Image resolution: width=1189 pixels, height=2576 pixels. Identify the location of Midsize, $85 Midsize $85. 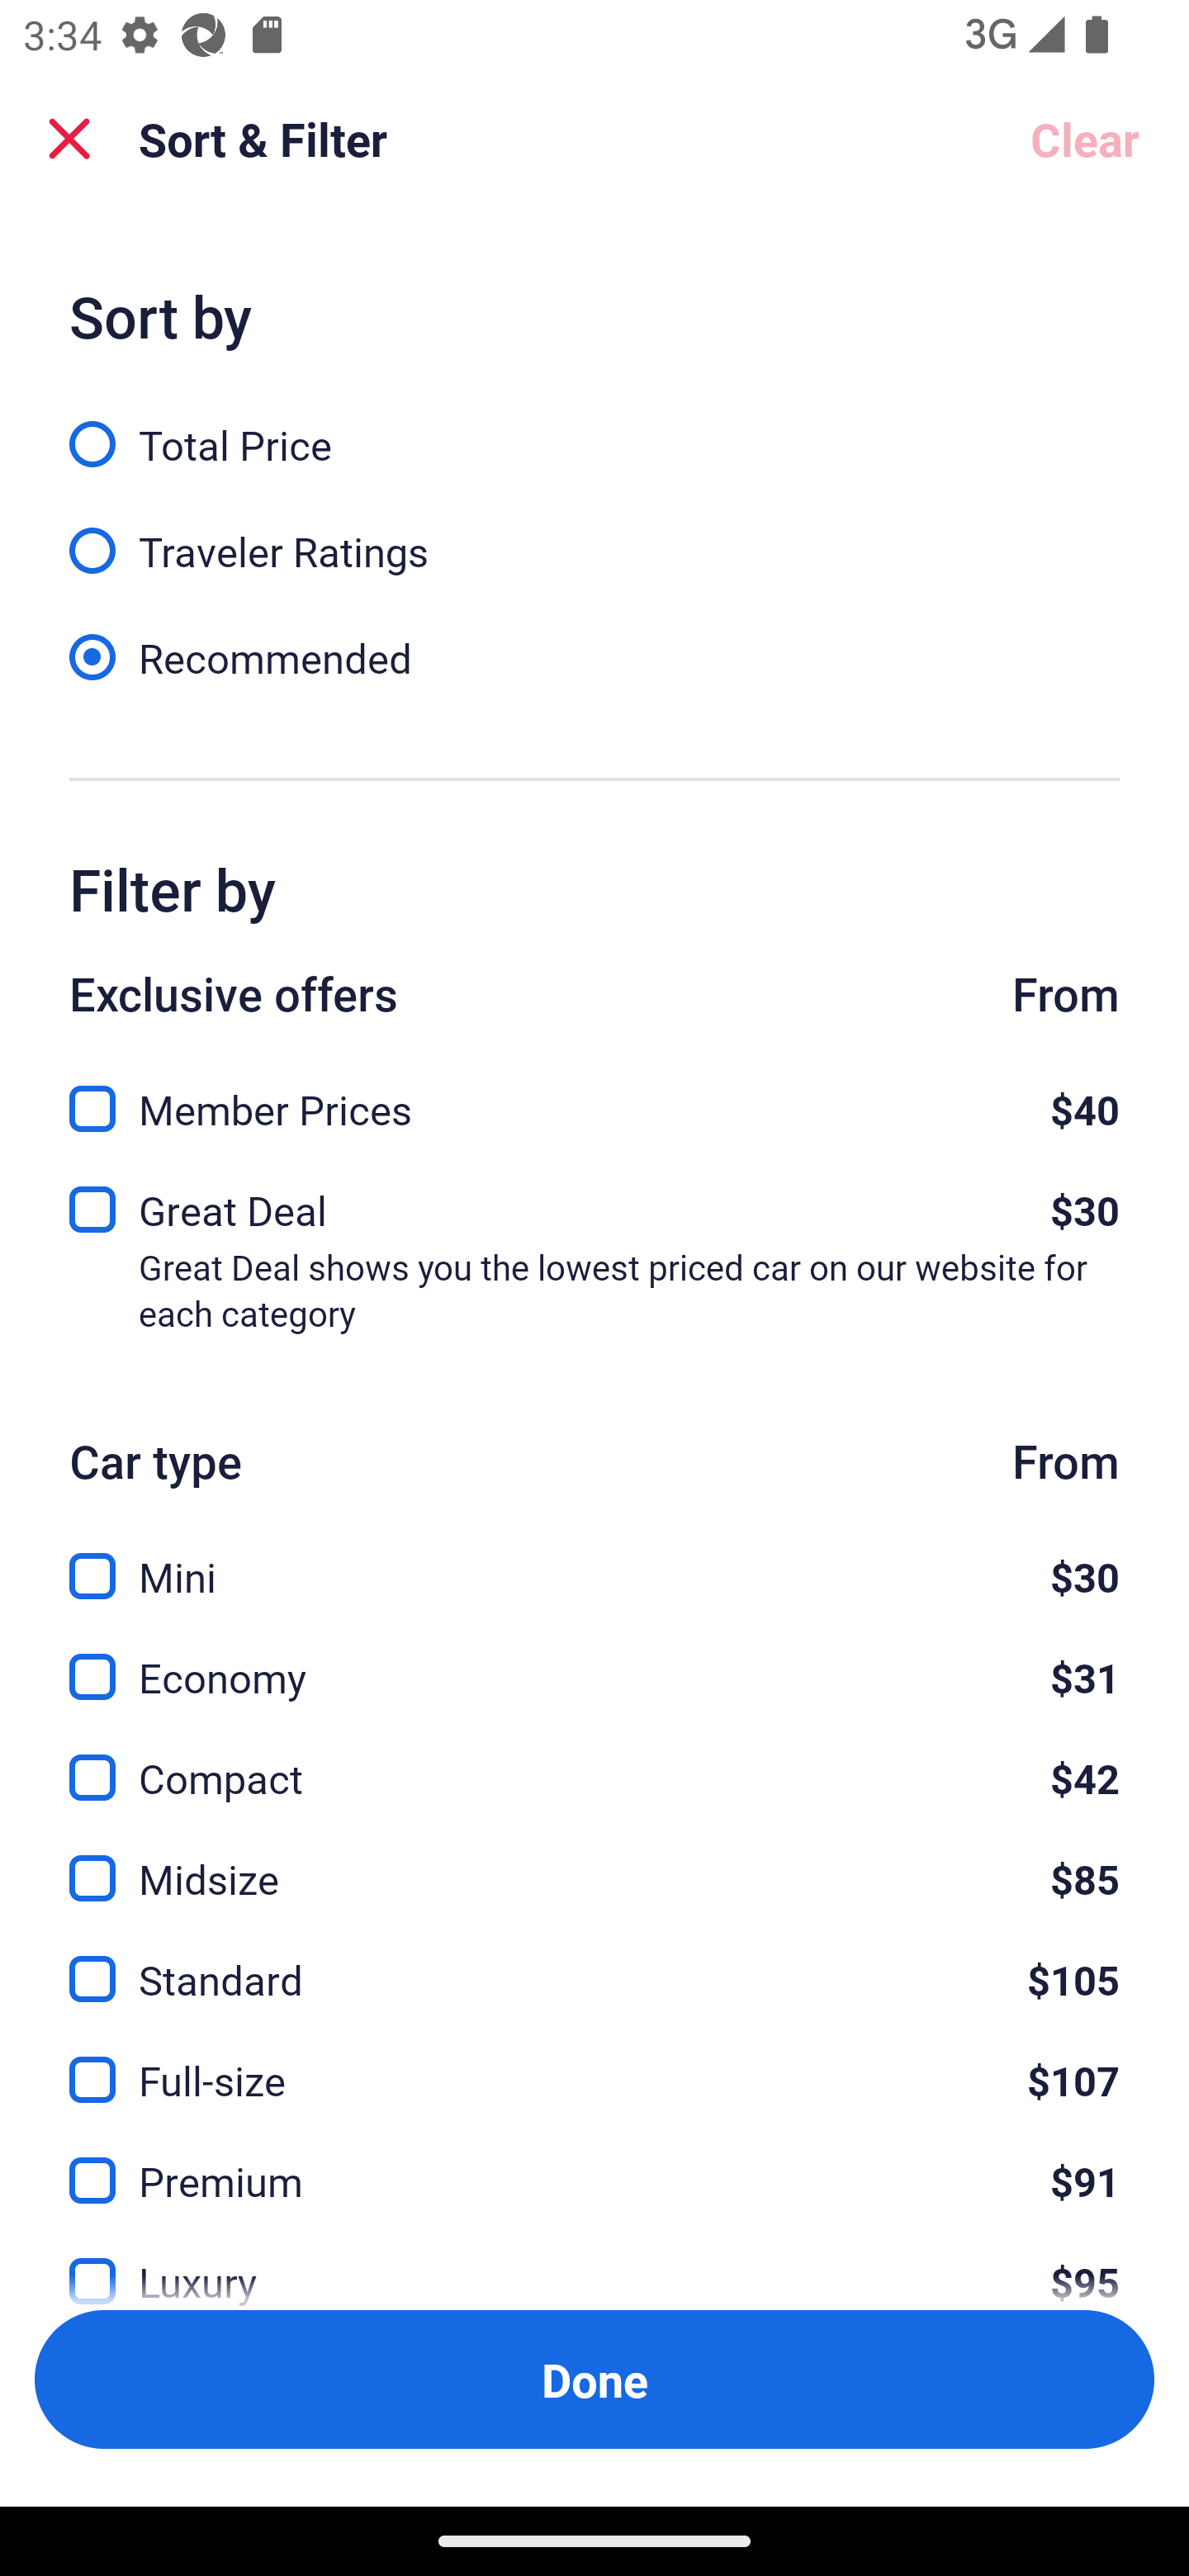
(594, 1861).